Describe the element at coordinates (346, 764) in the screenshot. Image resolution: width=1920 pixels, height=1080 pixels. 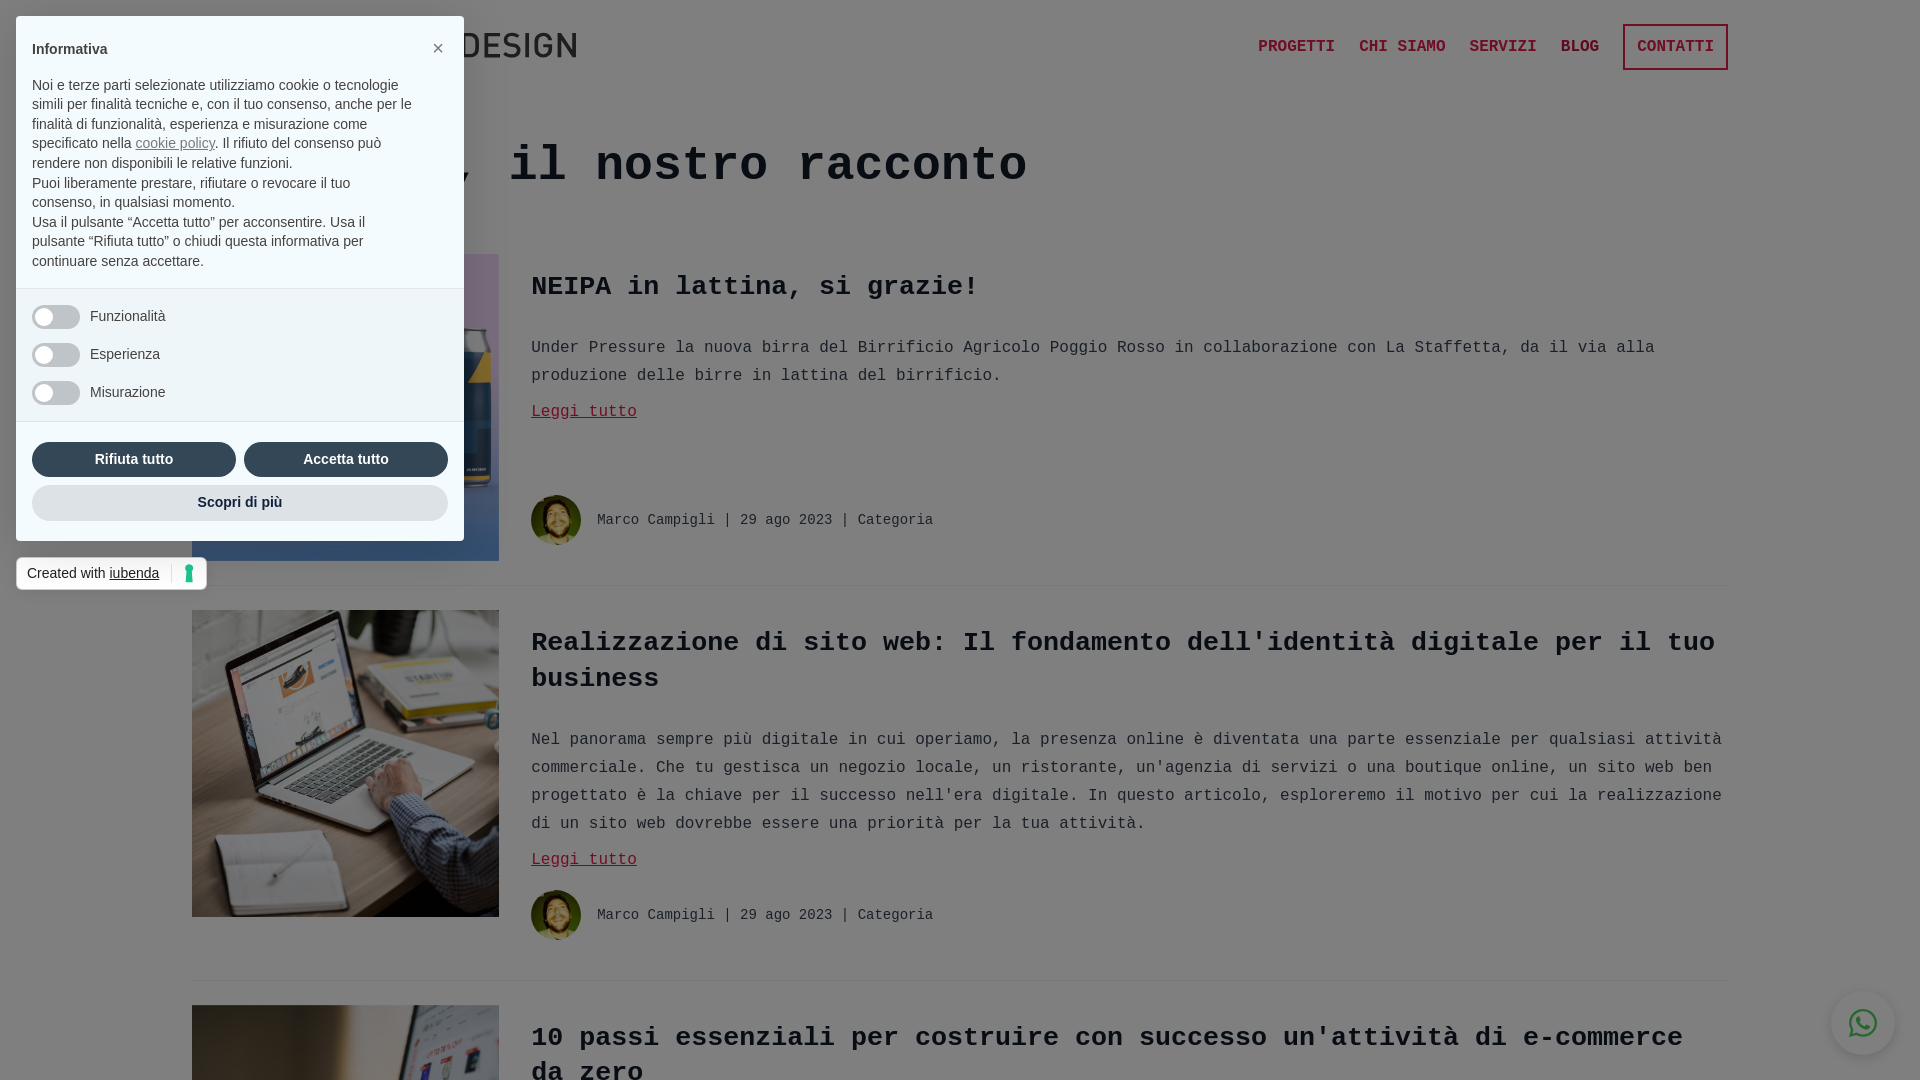
I see `Realizzazione sito web` at that location.